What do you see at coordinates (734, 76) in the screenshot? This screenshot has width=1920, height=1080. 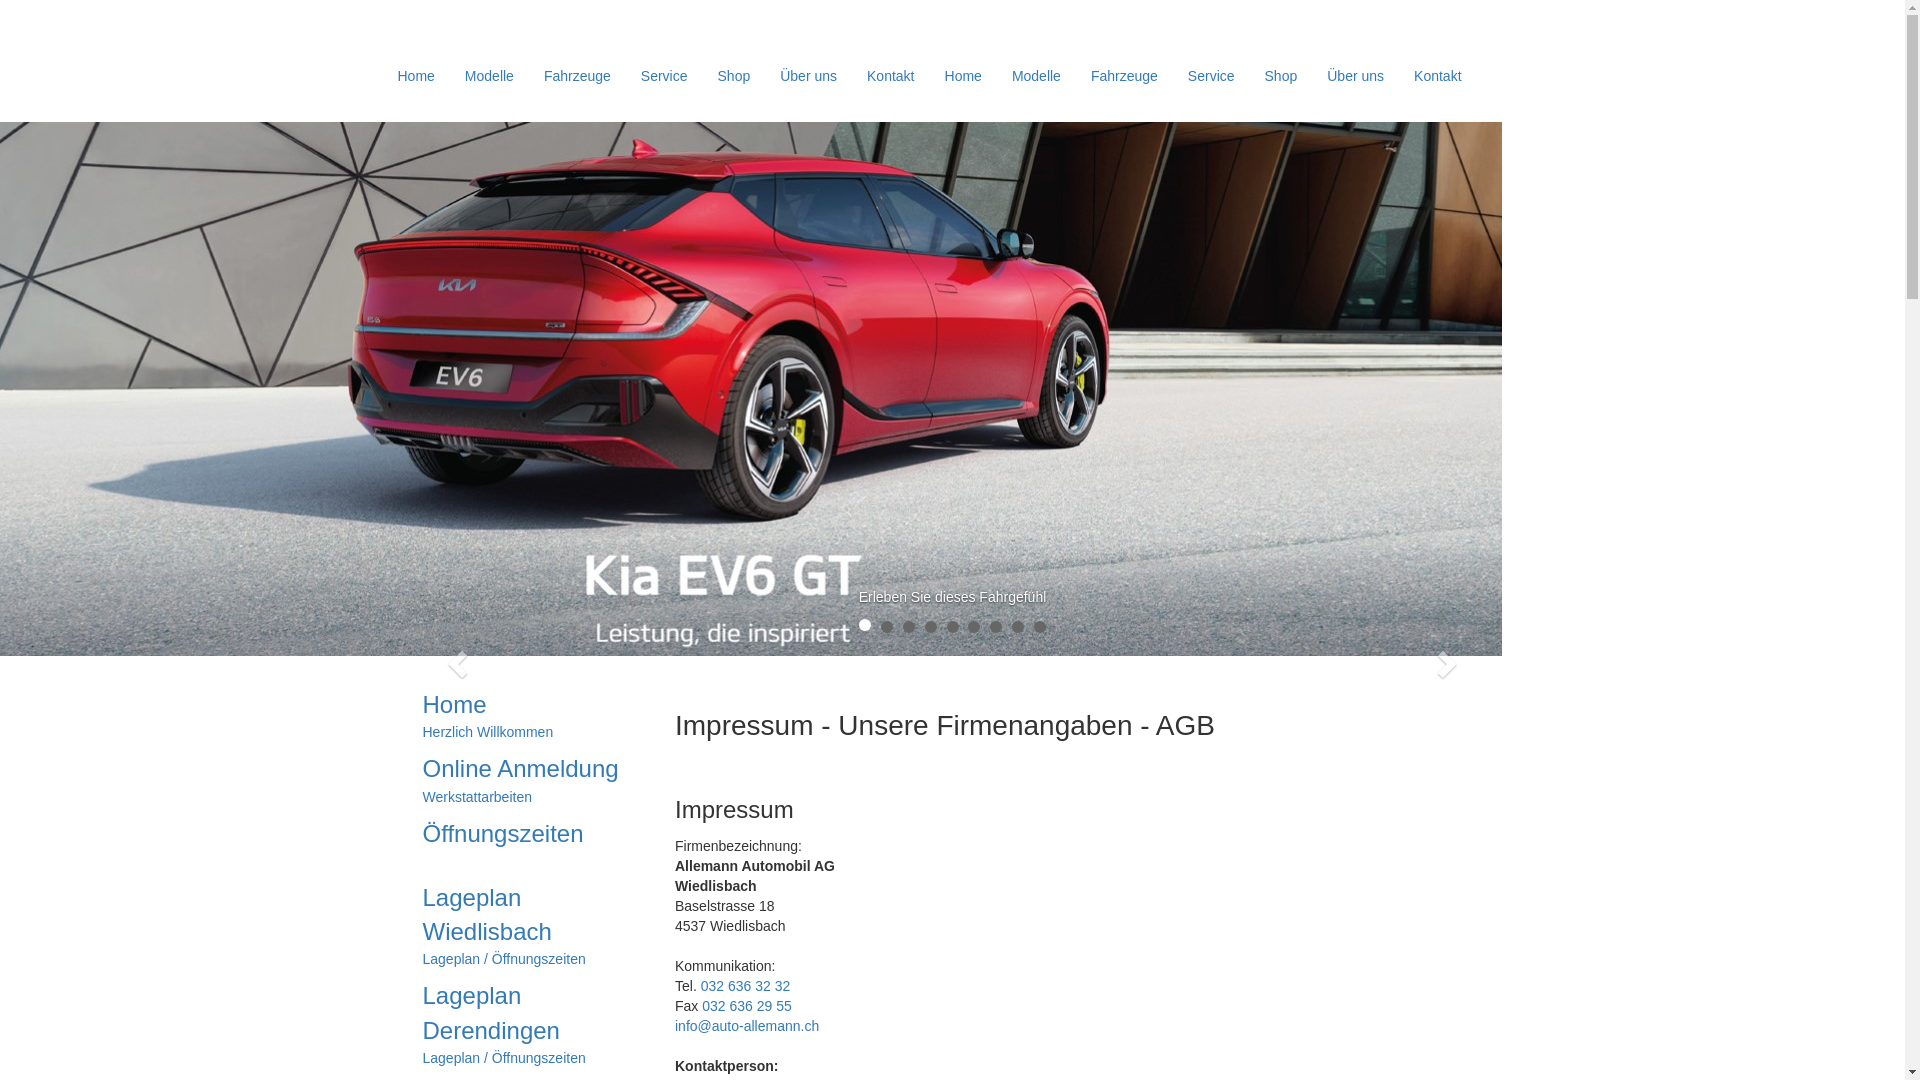 I see `Shop` at bounding box center [734, 76].